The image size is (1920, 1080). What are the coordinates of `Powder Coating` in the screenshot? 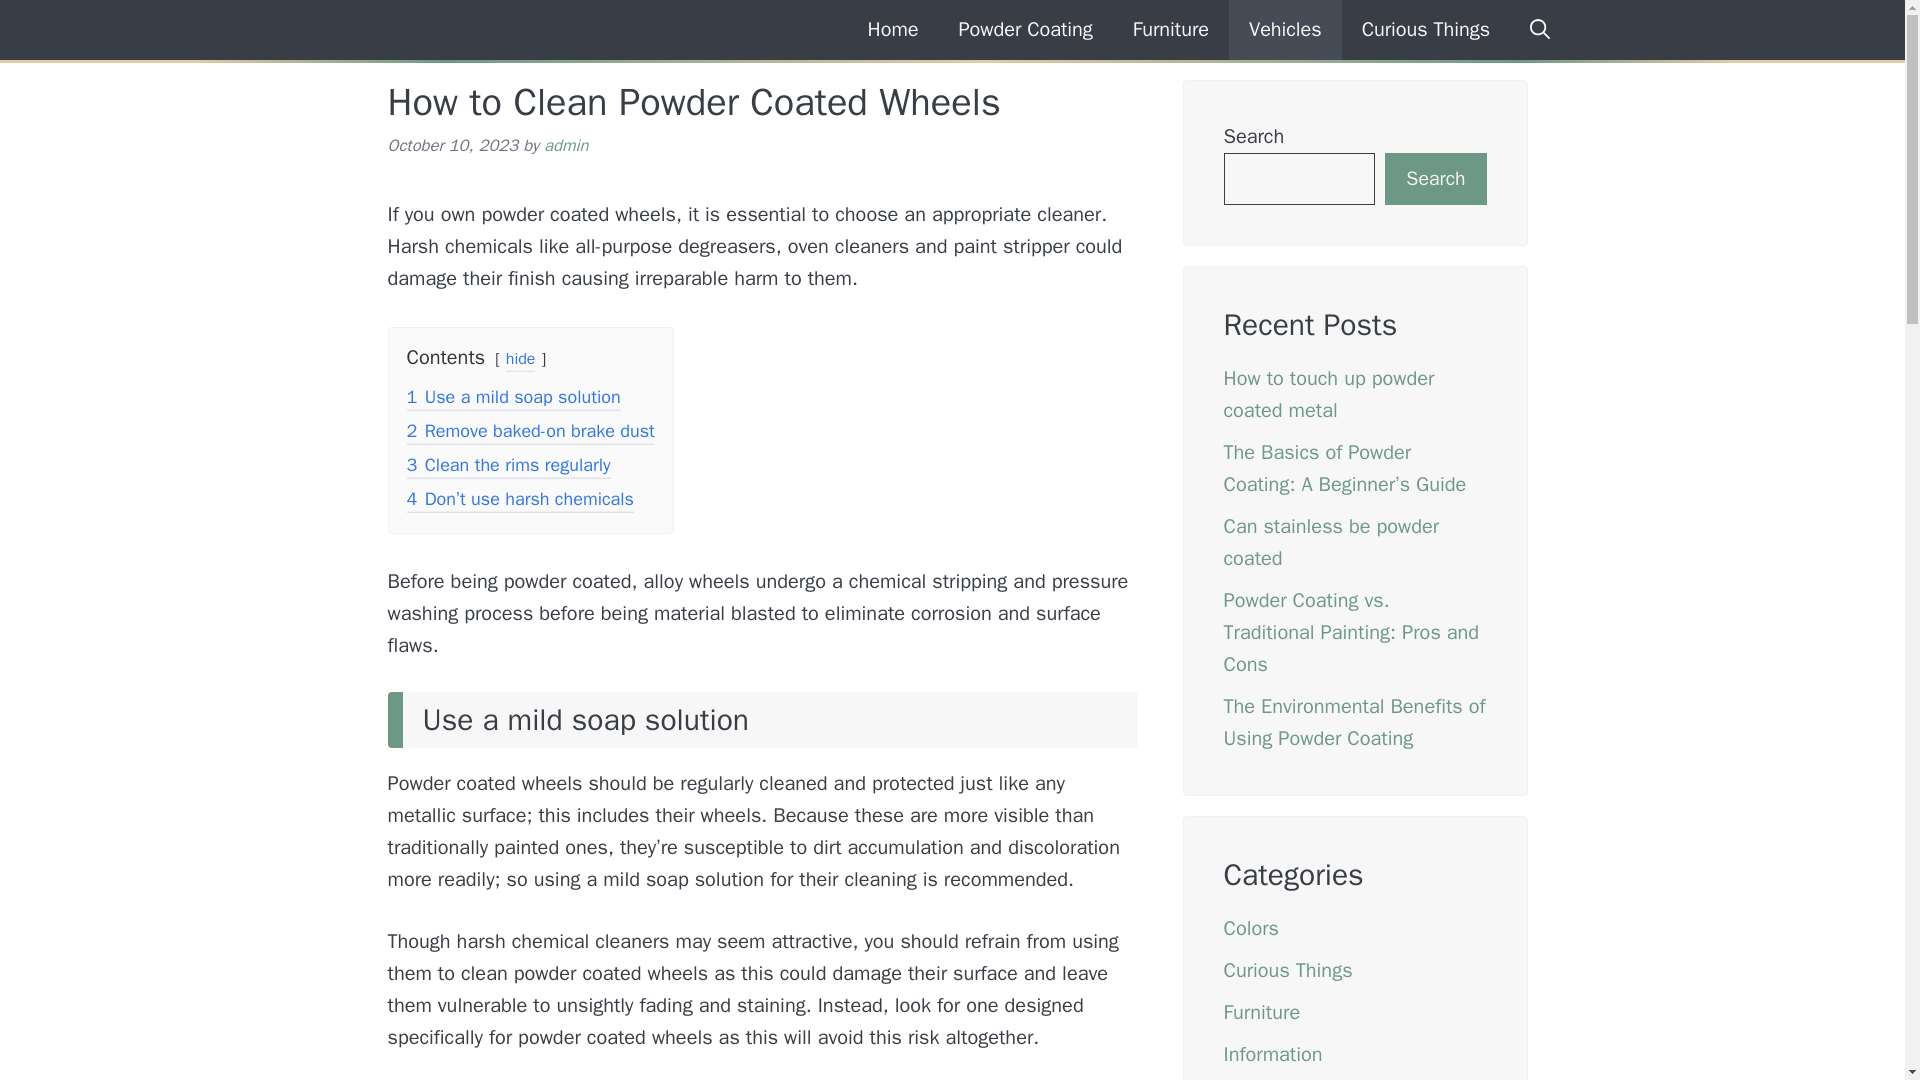 It's located at (449, 30).